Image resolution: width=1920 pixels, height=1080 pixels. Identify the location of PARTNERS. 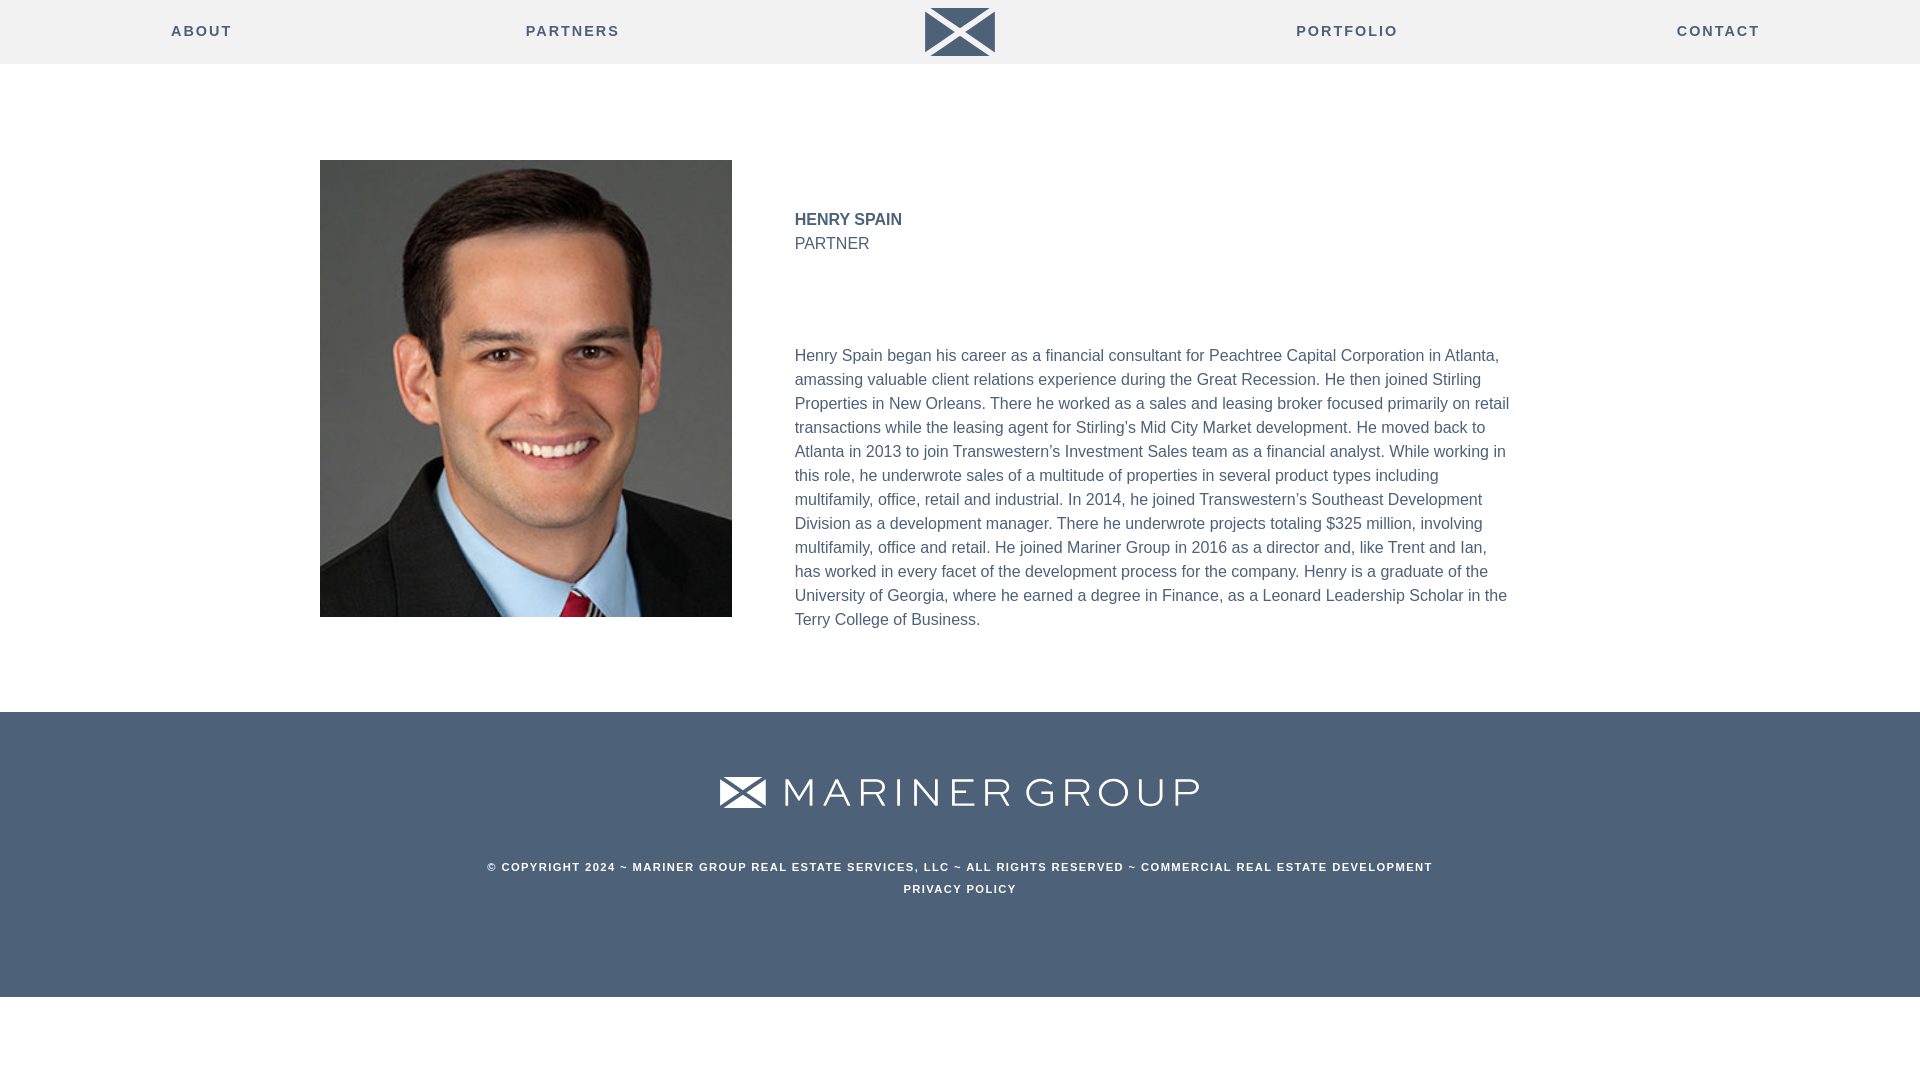
(572, 31).